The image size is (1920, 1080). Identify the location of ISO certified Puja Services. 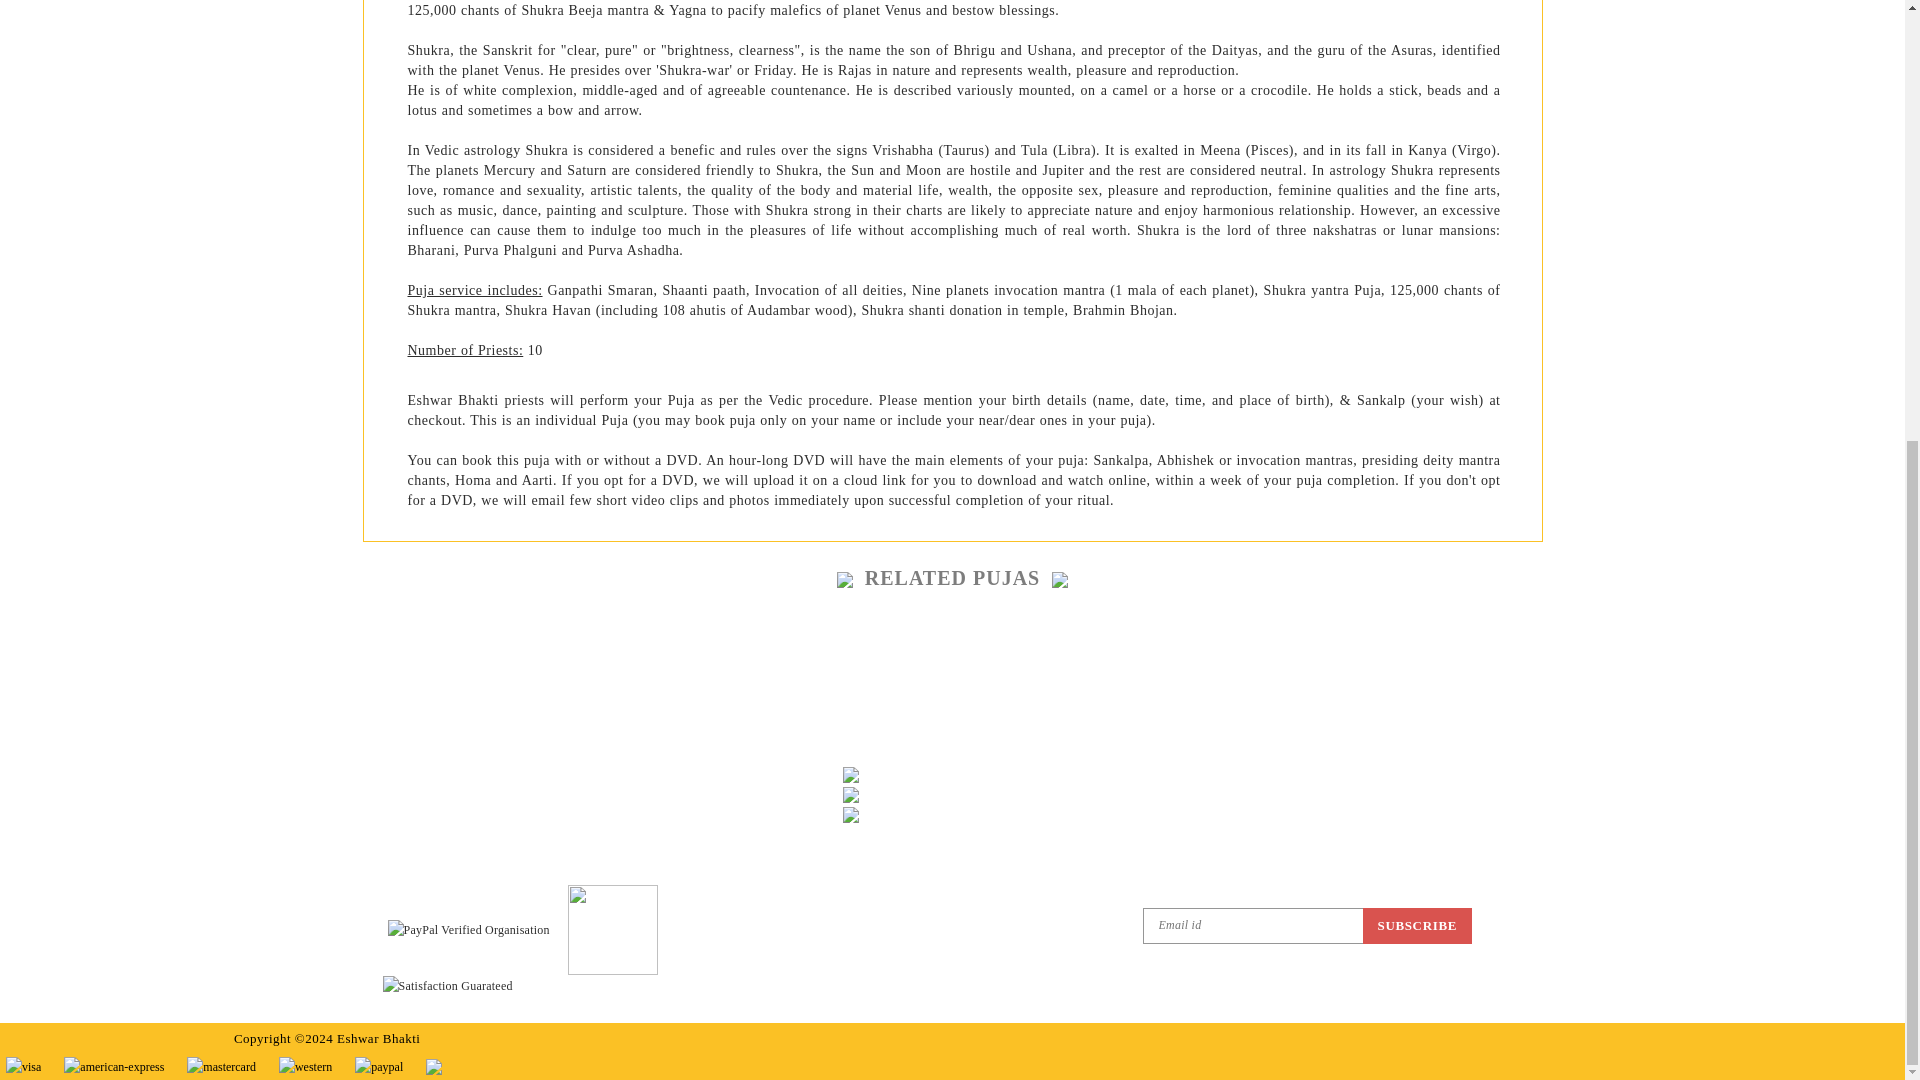
(620, 929).